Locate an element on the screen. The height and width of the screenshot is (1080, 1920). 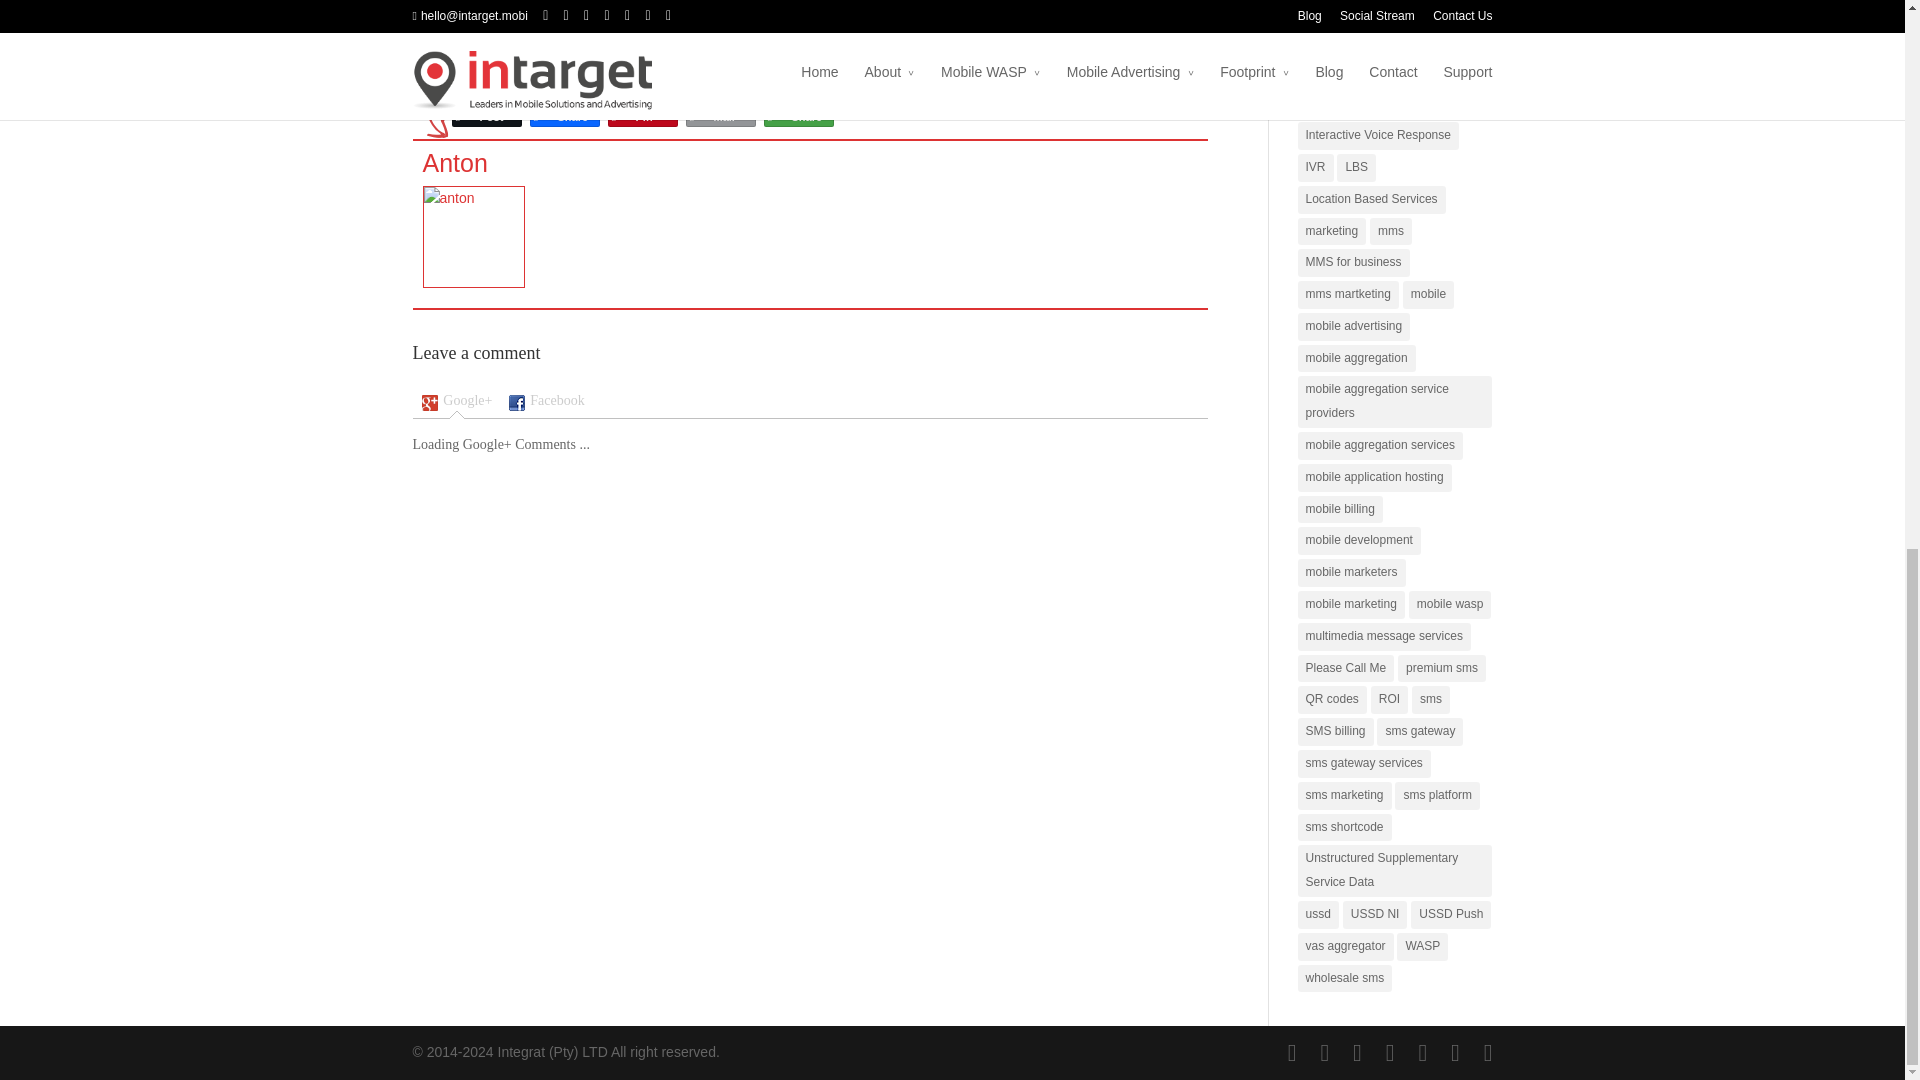
Email This is located at coordinates (720, 116).